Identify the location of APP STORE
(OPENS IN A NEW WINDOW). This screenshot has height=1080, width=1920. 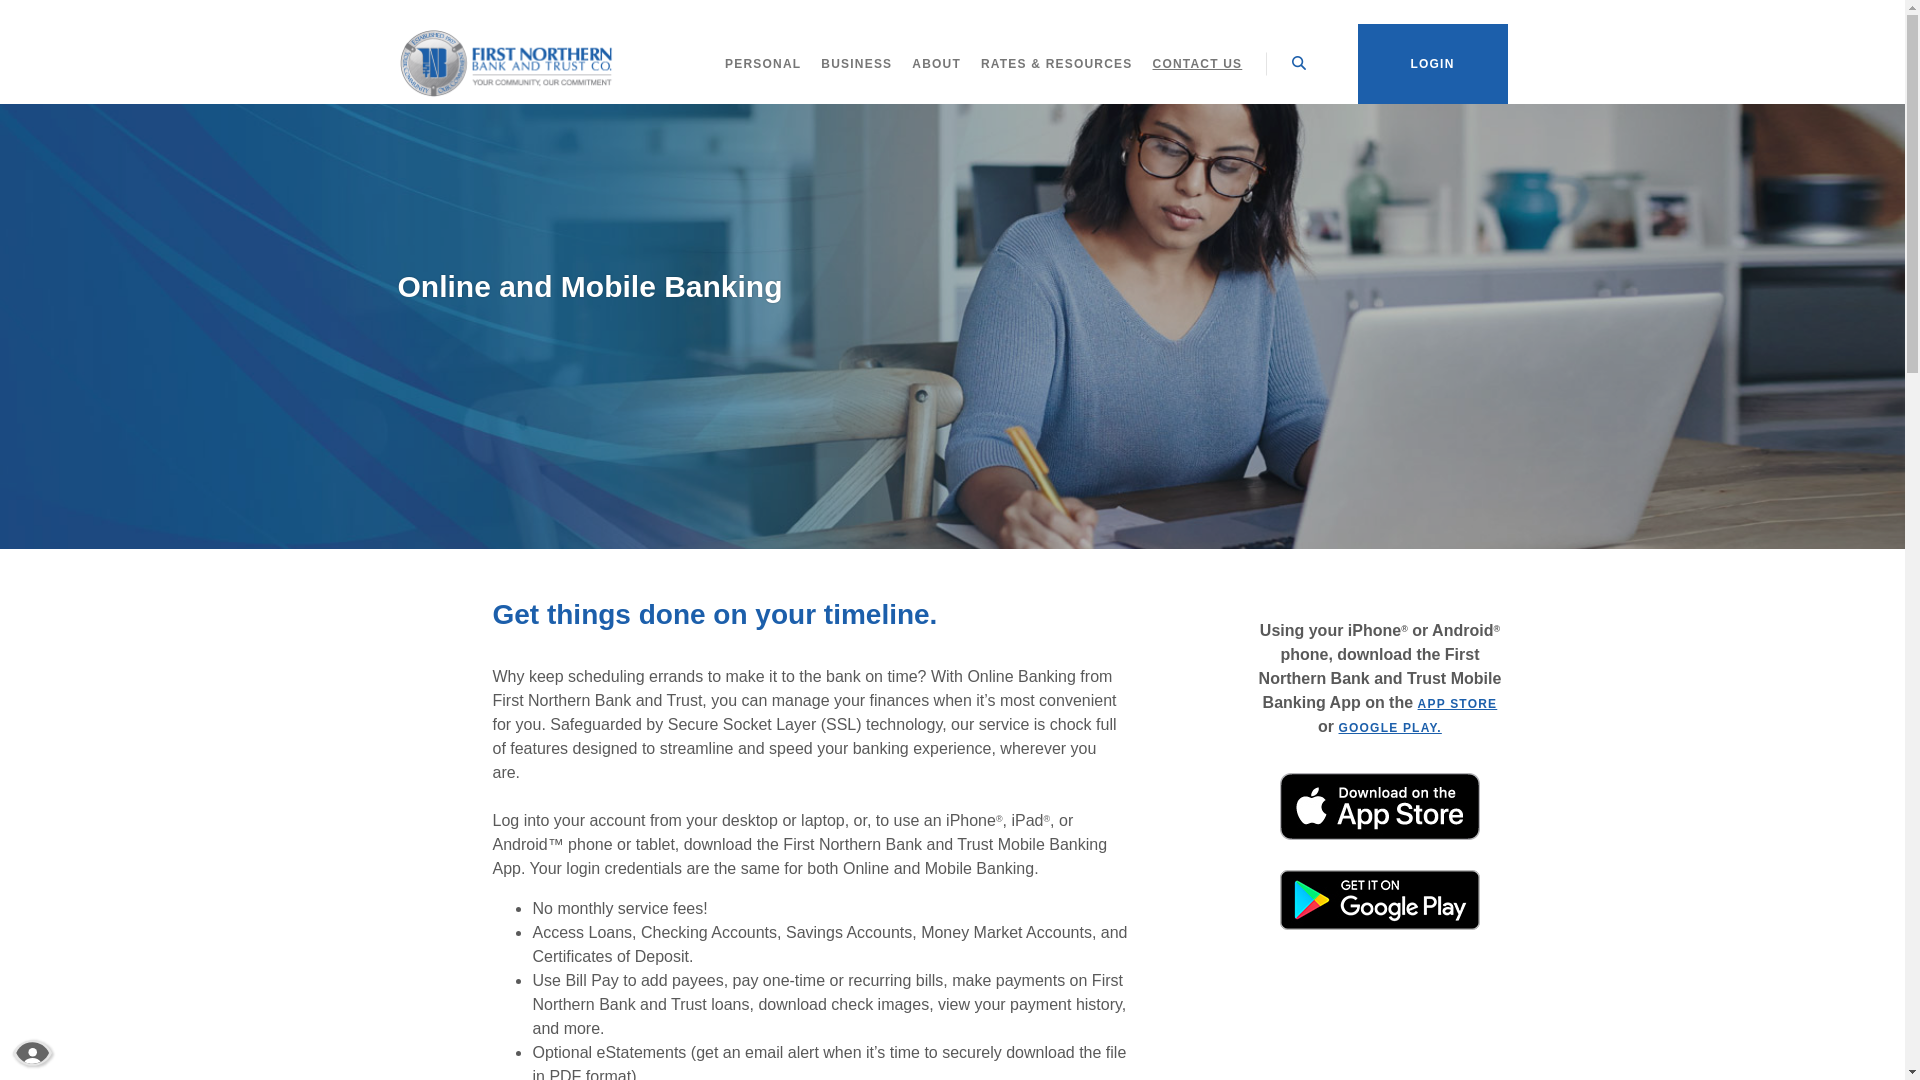
(1458, 704).